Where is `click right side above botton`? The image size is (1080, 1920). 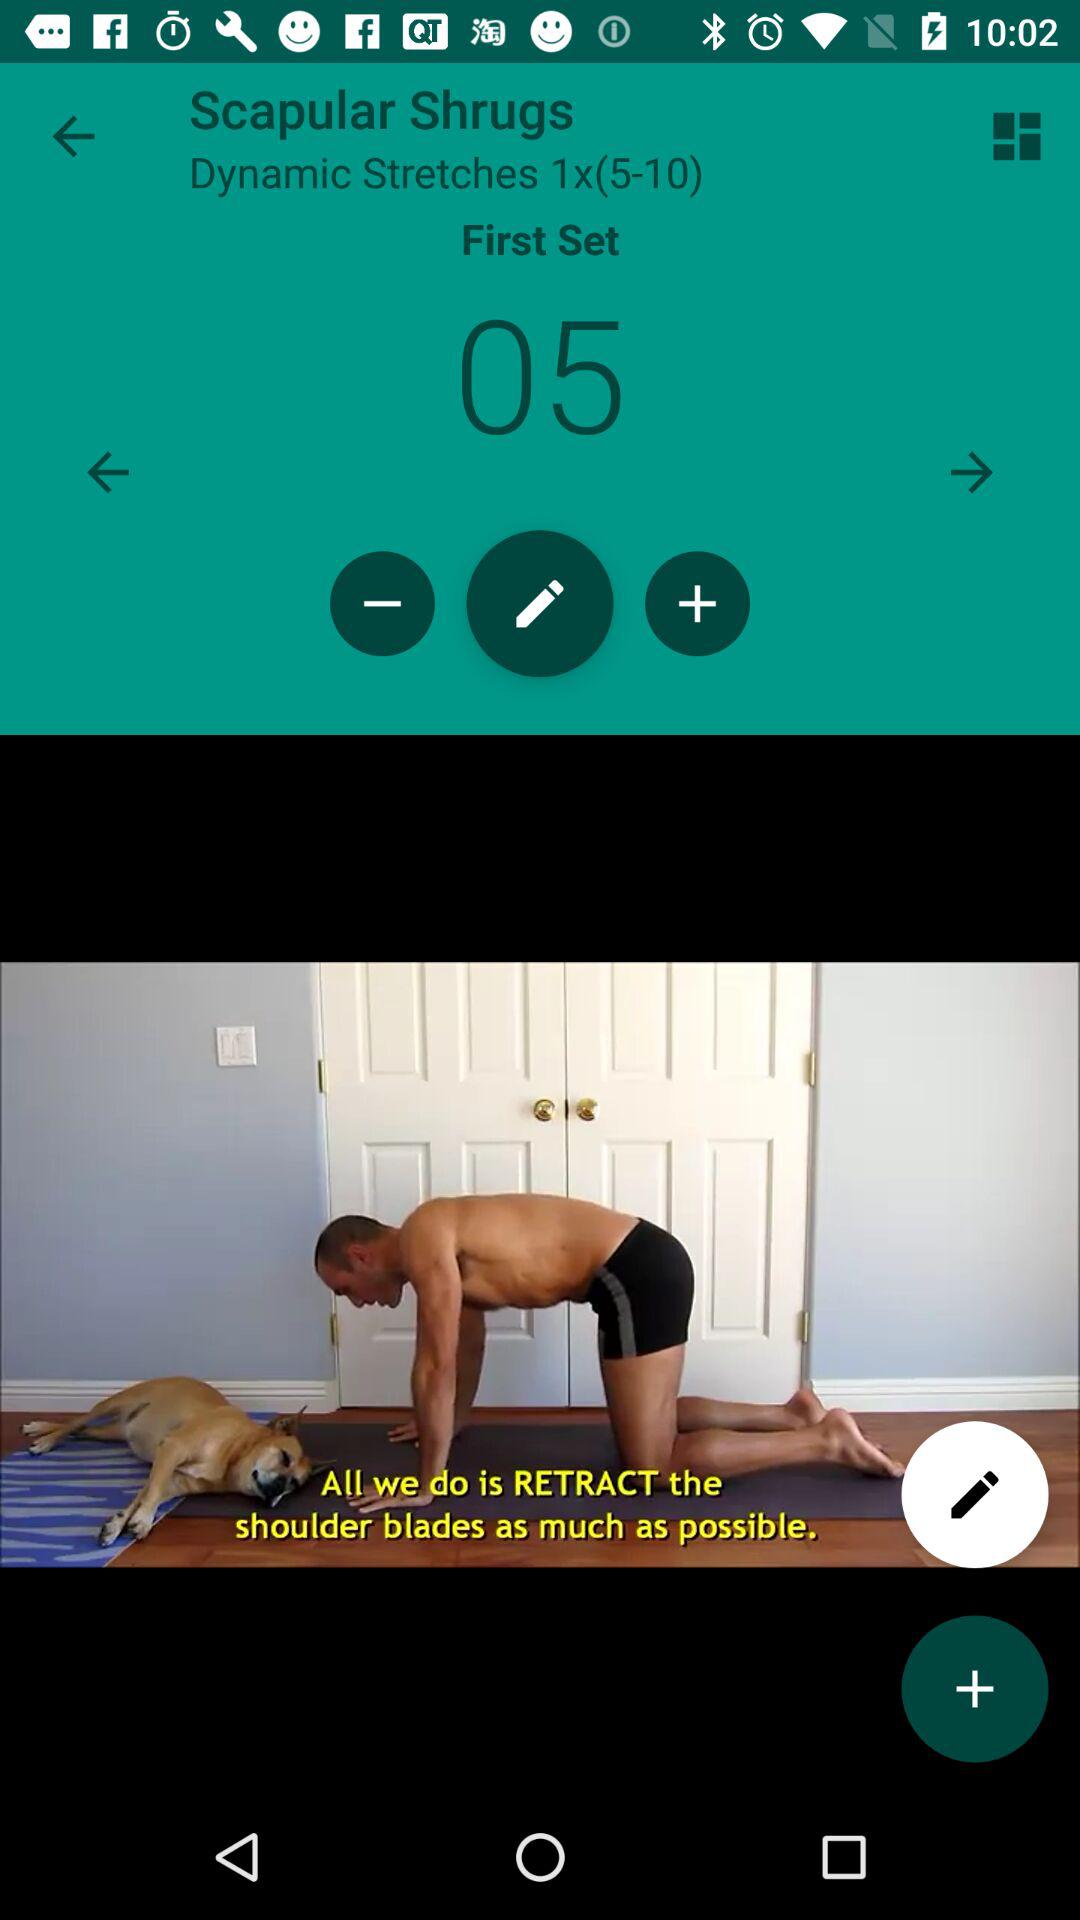
click right side above botton is located at coordinates (1016, 136).